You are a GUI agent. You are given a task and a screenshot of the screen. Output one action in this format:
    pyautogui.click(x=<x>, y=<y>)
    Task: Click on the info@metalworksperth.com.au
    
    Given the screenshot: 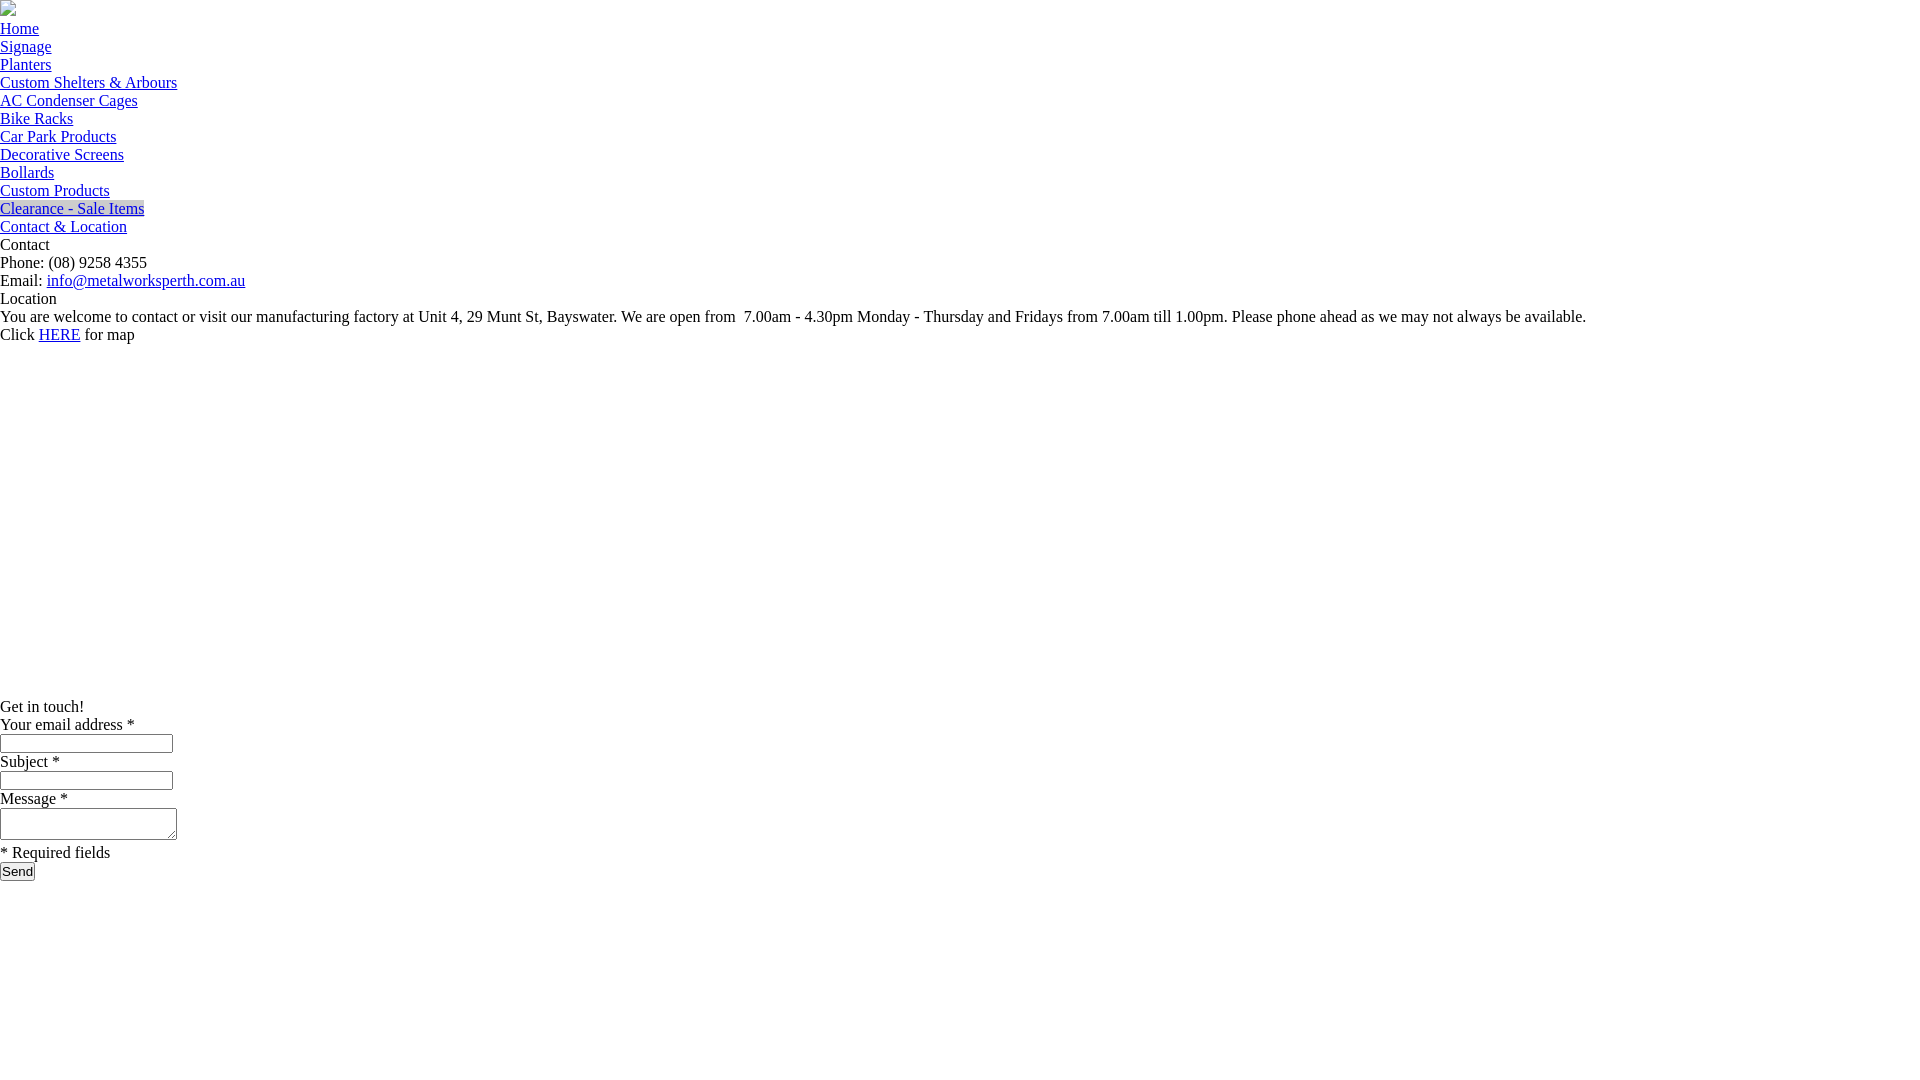 What is the action you would take?
    pyautogui.click(x=146, y=280)
    